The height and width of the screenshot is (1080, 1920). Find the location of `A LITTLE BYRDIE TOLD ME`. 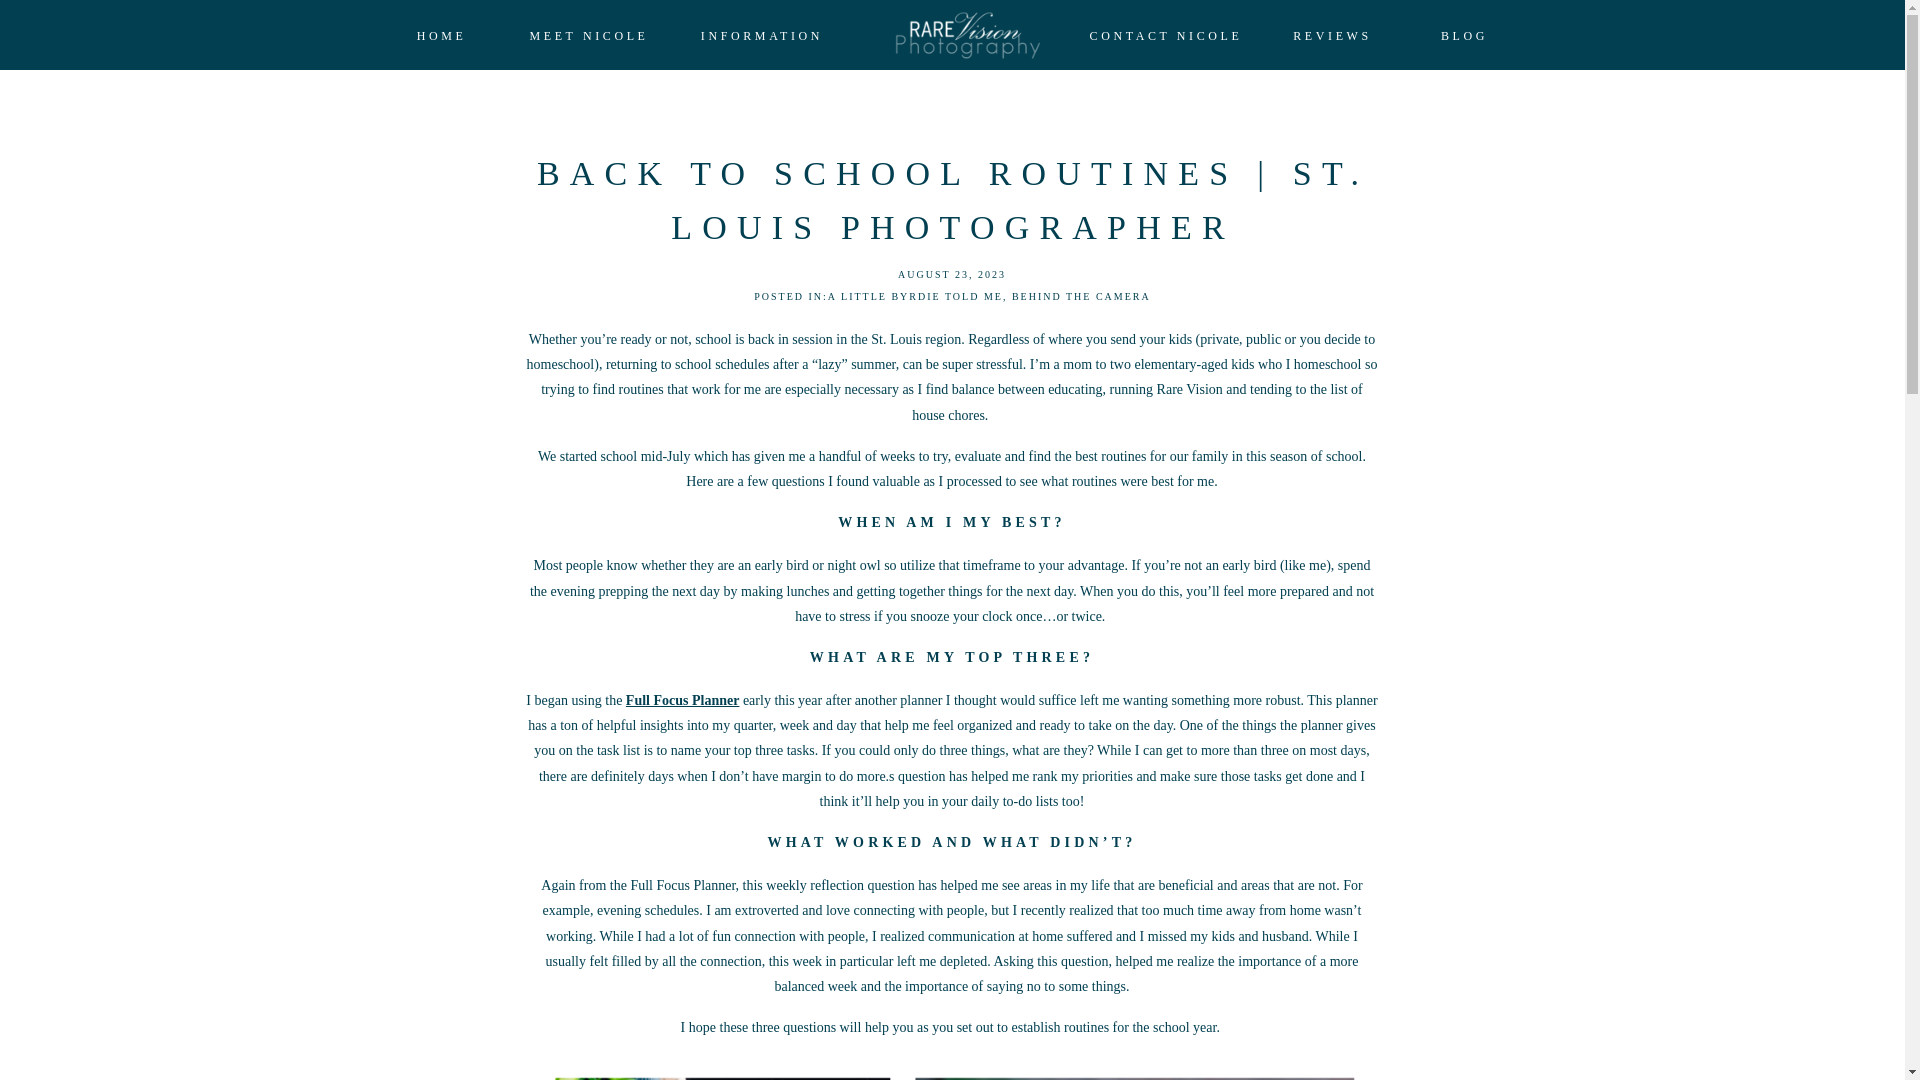

A LITTLE BYRDIE TOLD ME is located at coordinates (914, 296).